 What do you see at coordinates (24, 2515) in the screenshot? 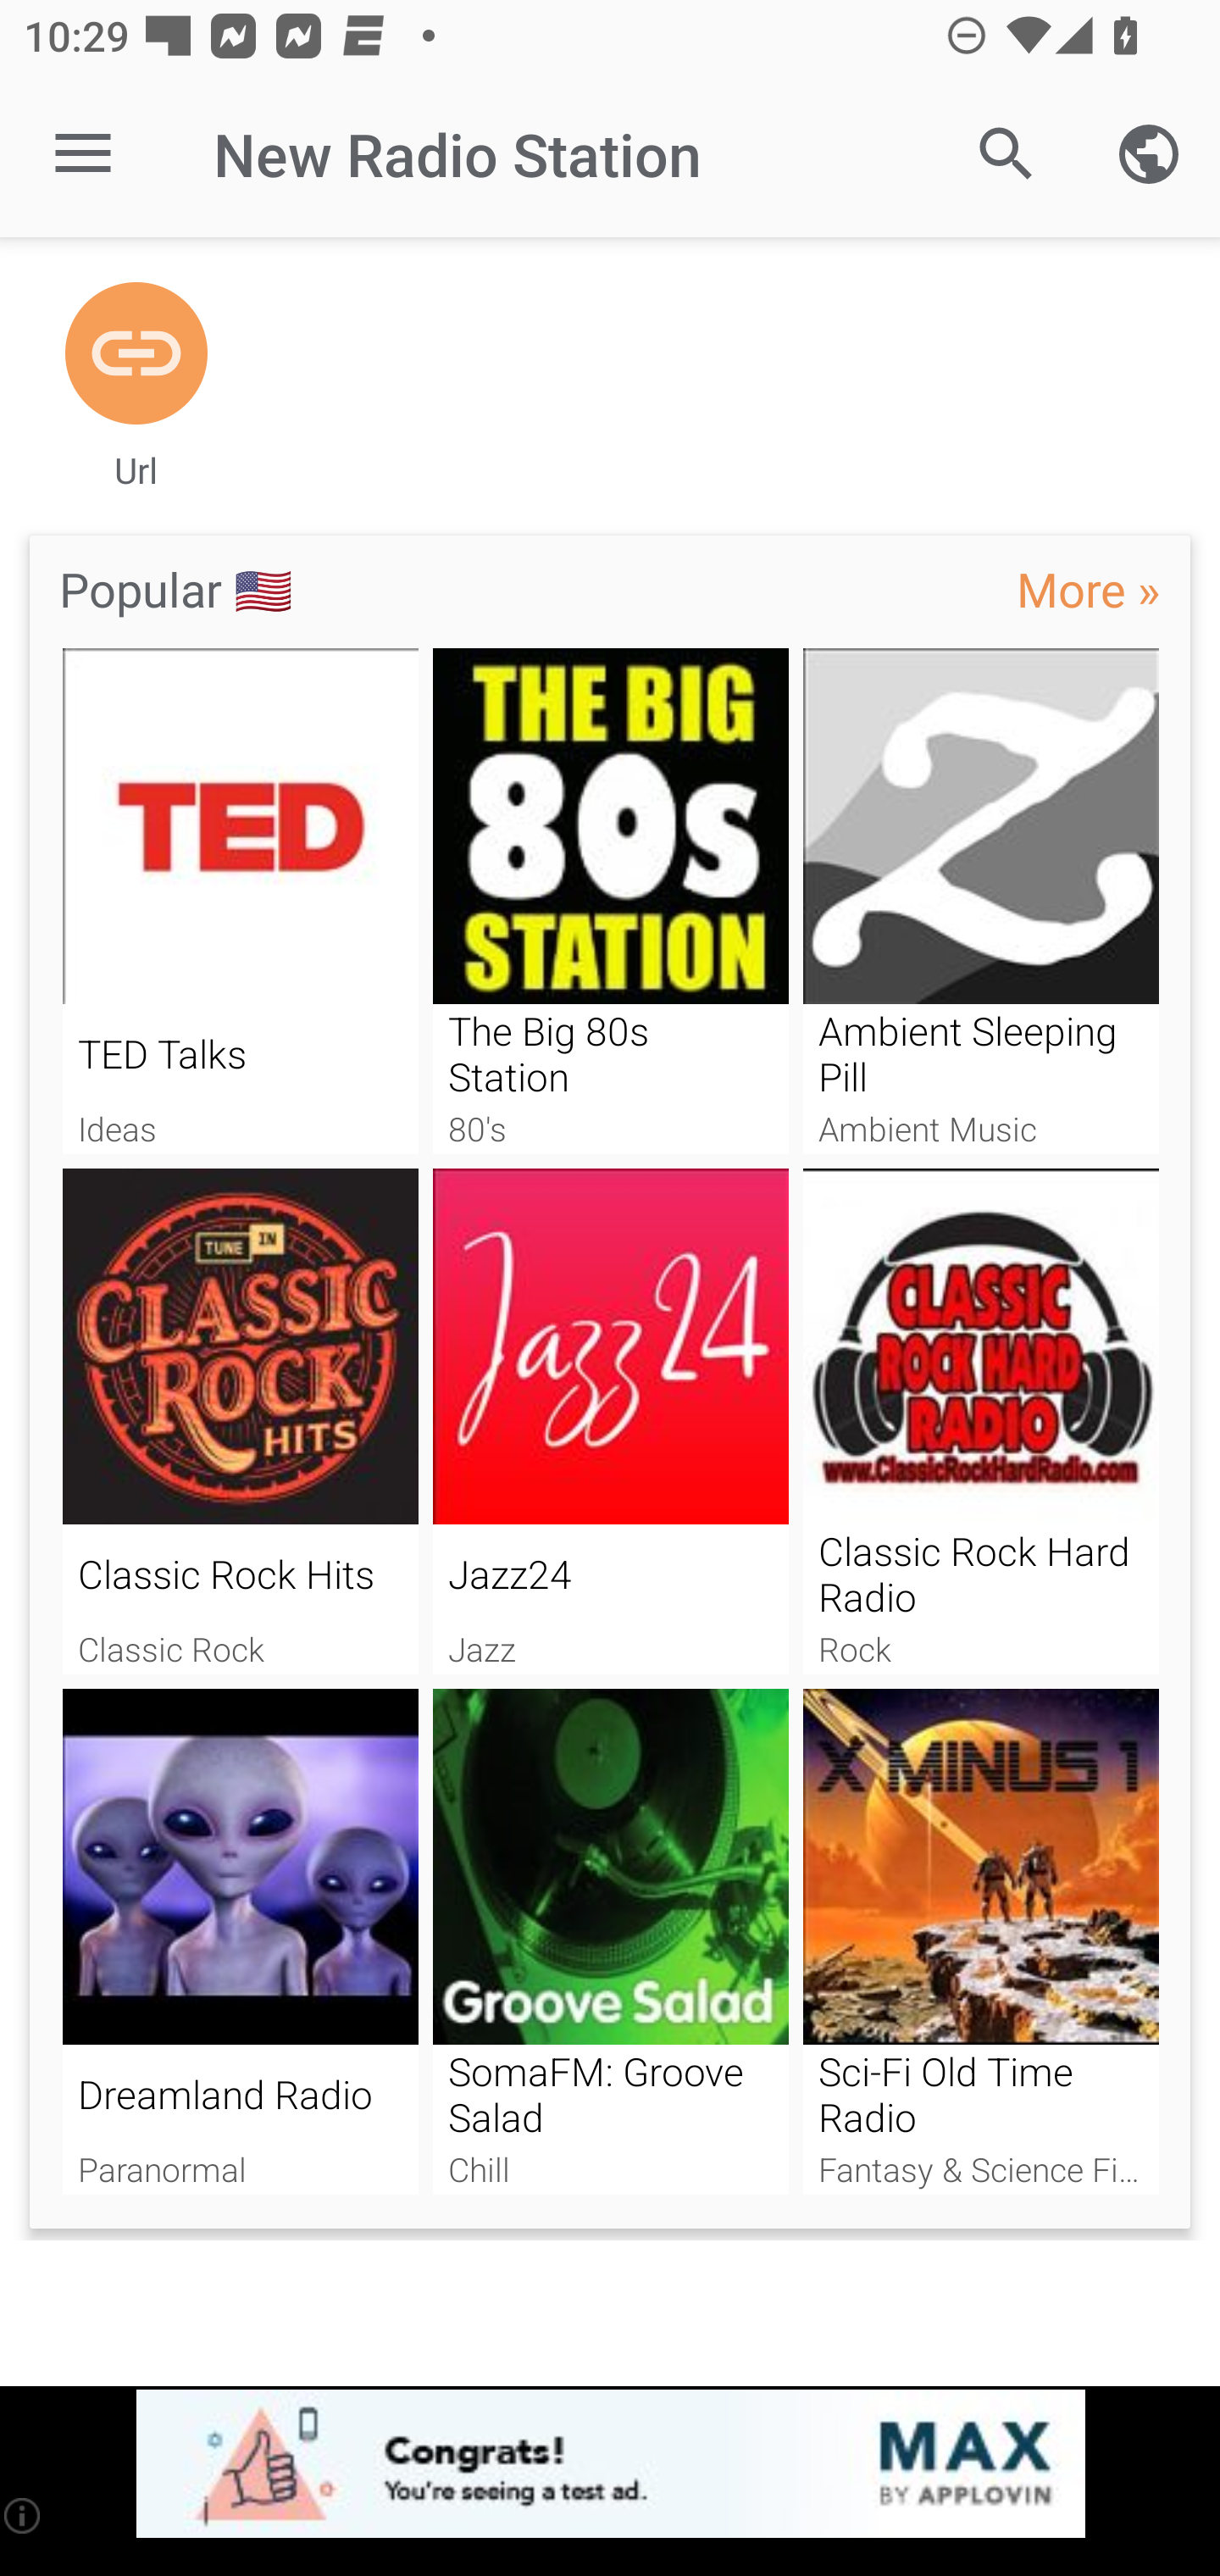
I see `(i)` at bounding box center [24, 2515].